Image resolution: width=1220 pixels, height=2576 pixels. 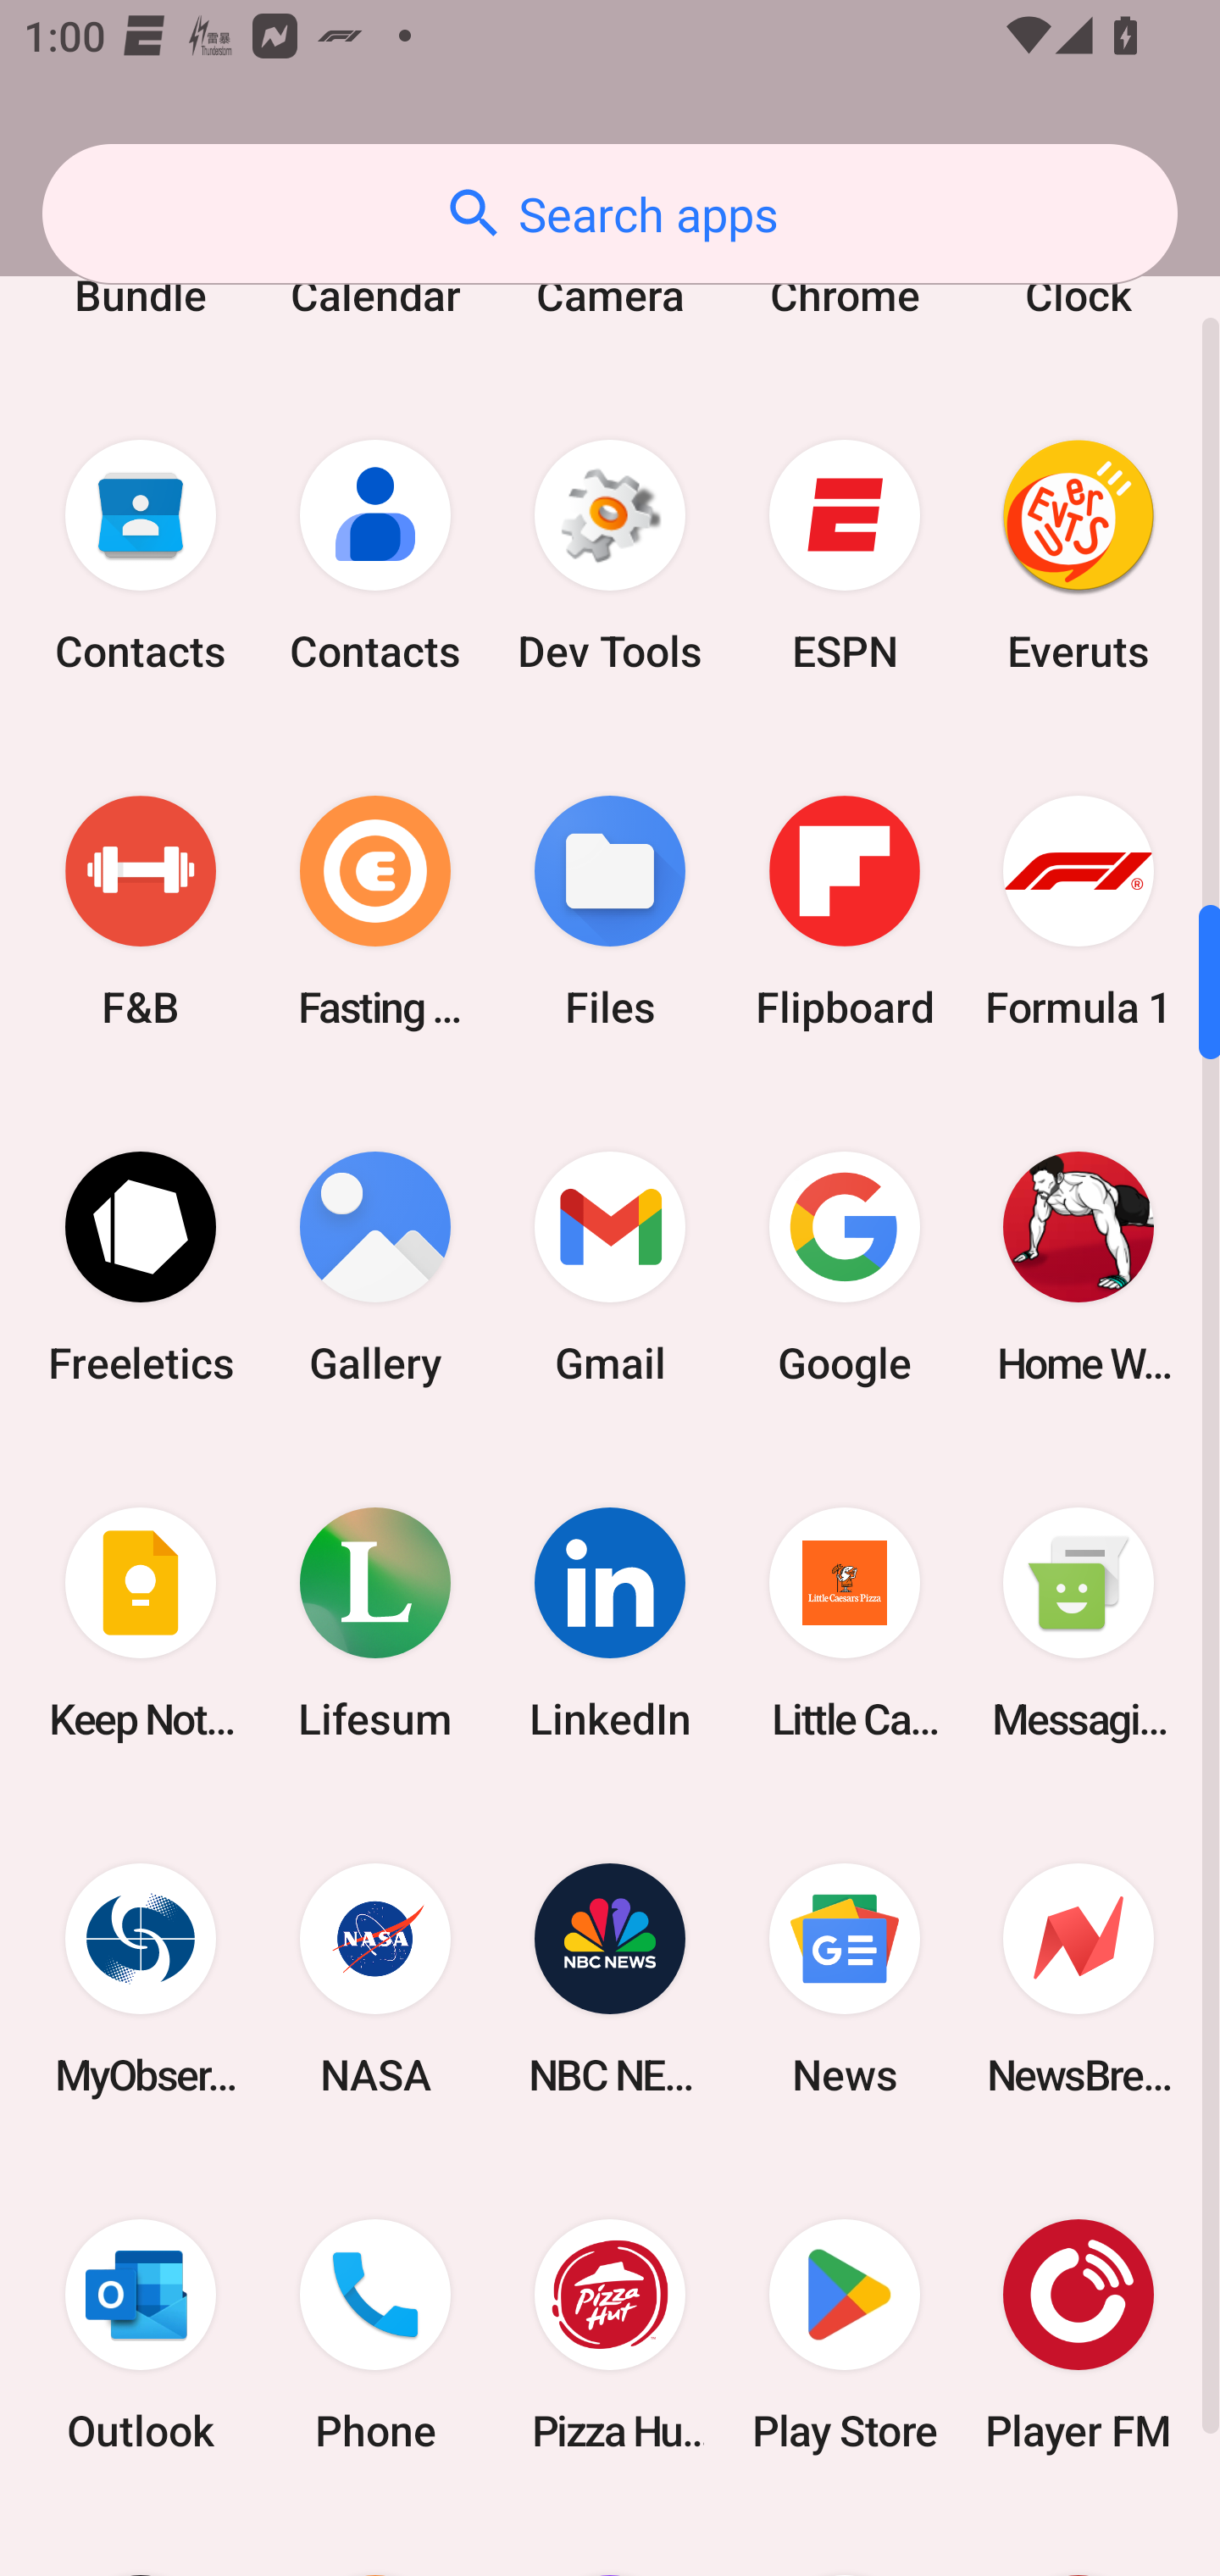 What do you see at coordinates (141, 912) in the screenshot?
I see `F&B` at bounding box center [141, 912].